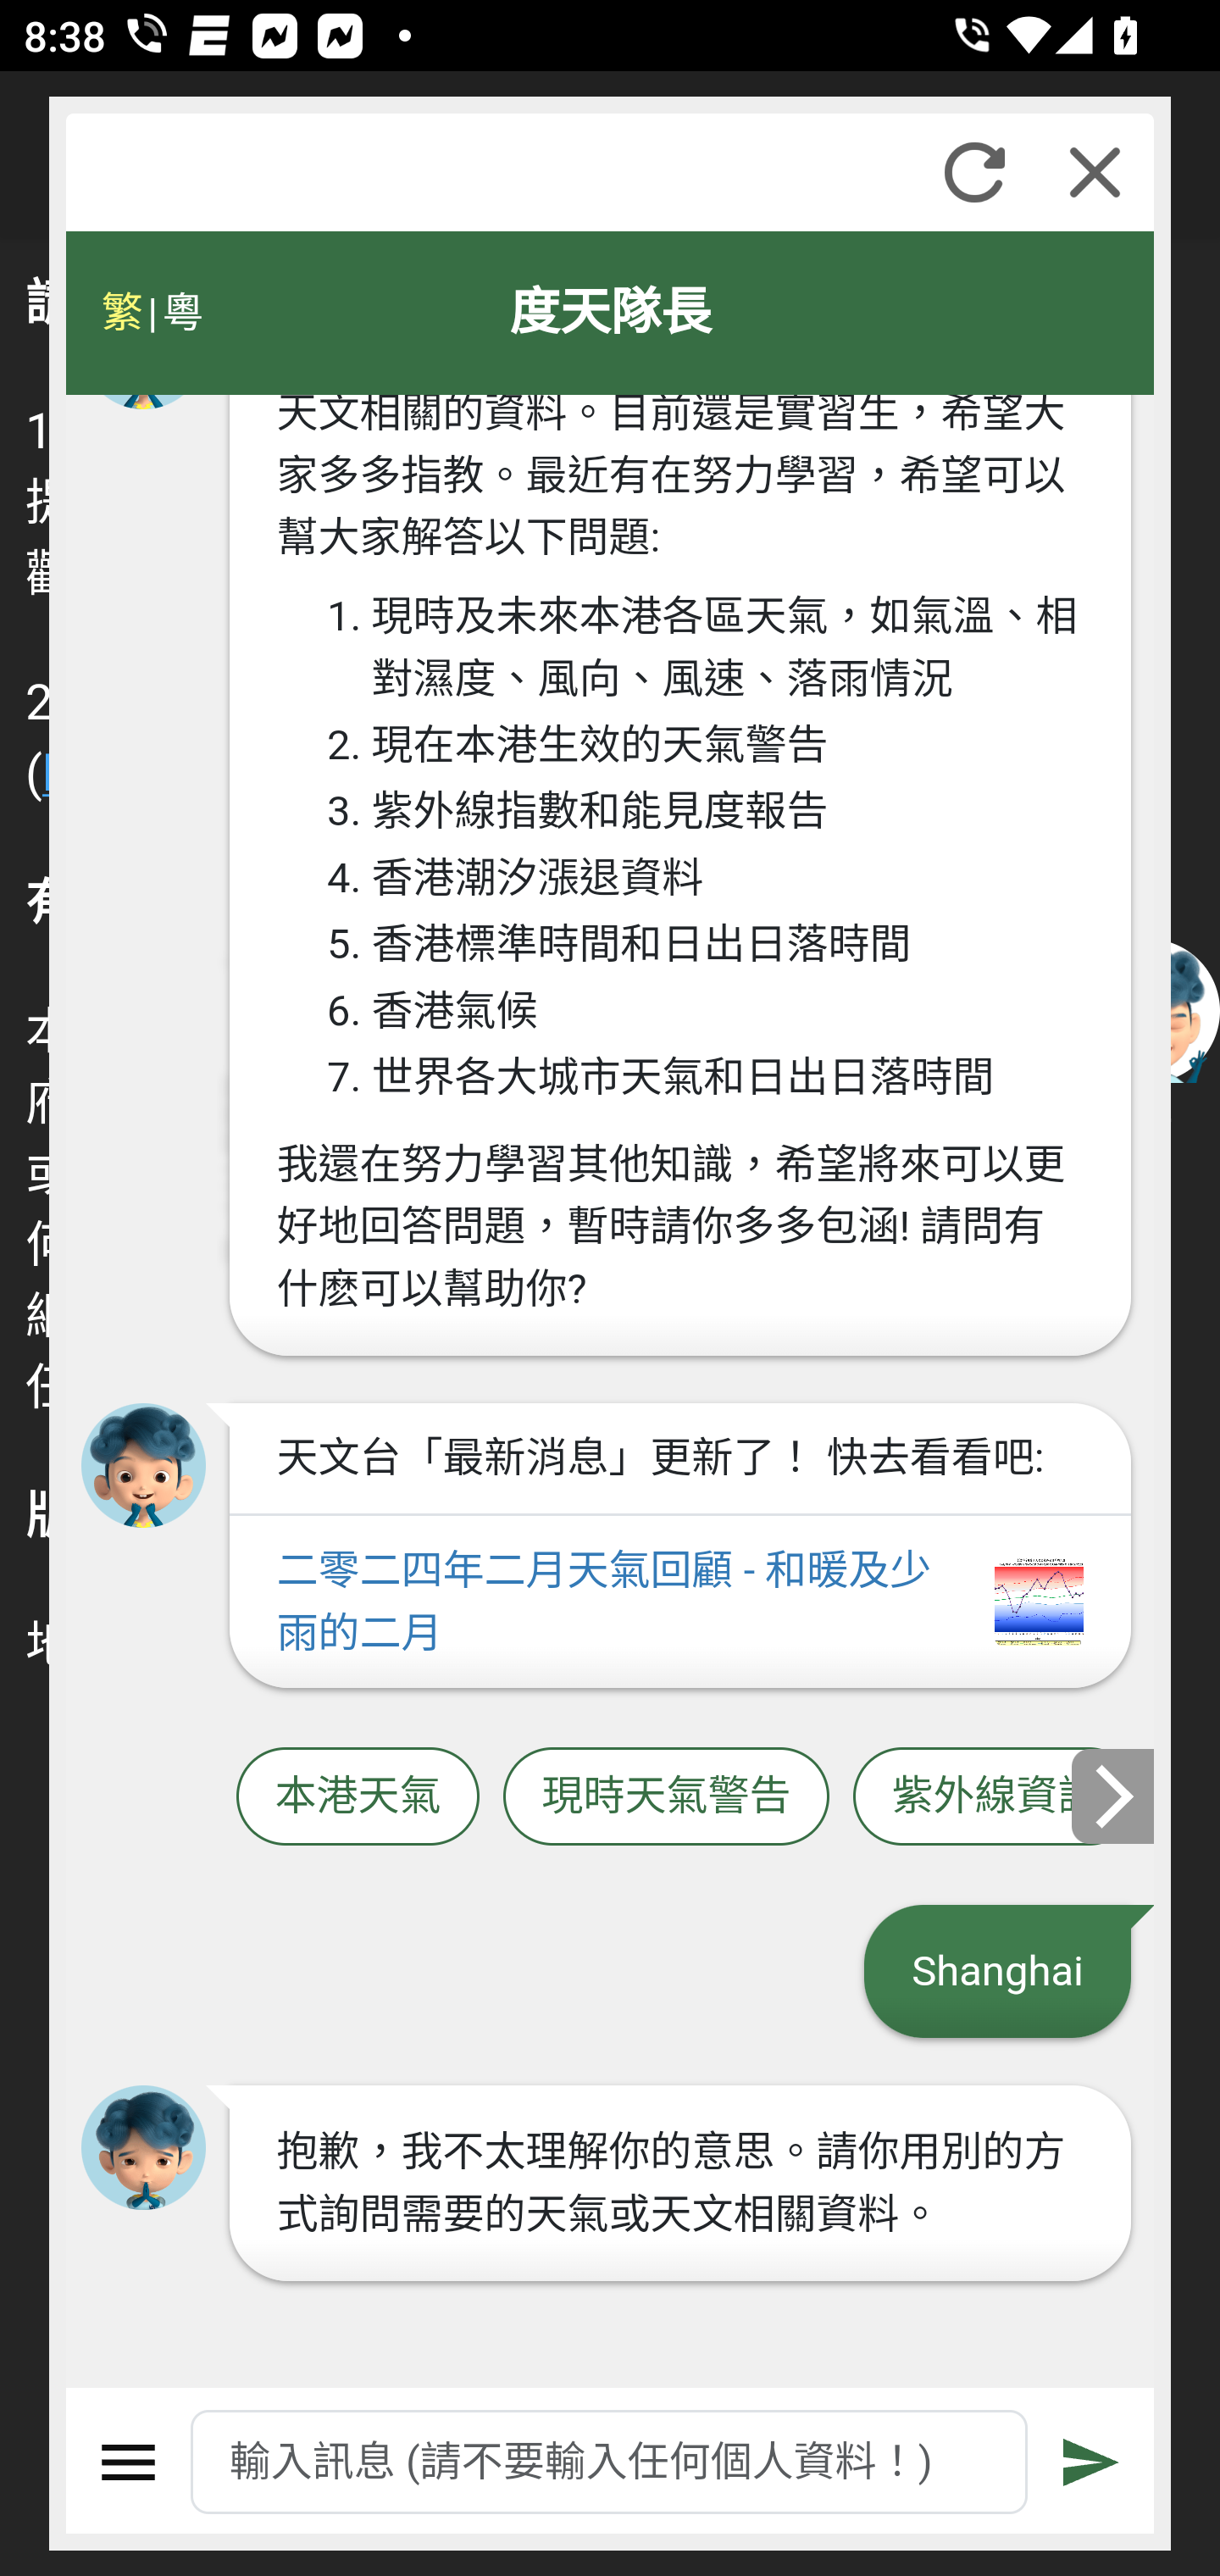 Image resolution: width=1220 pixels, height=2576 pixels. Describe the element at coordinates (974, 172) in the screenshot. I see `重新整理` at that location.